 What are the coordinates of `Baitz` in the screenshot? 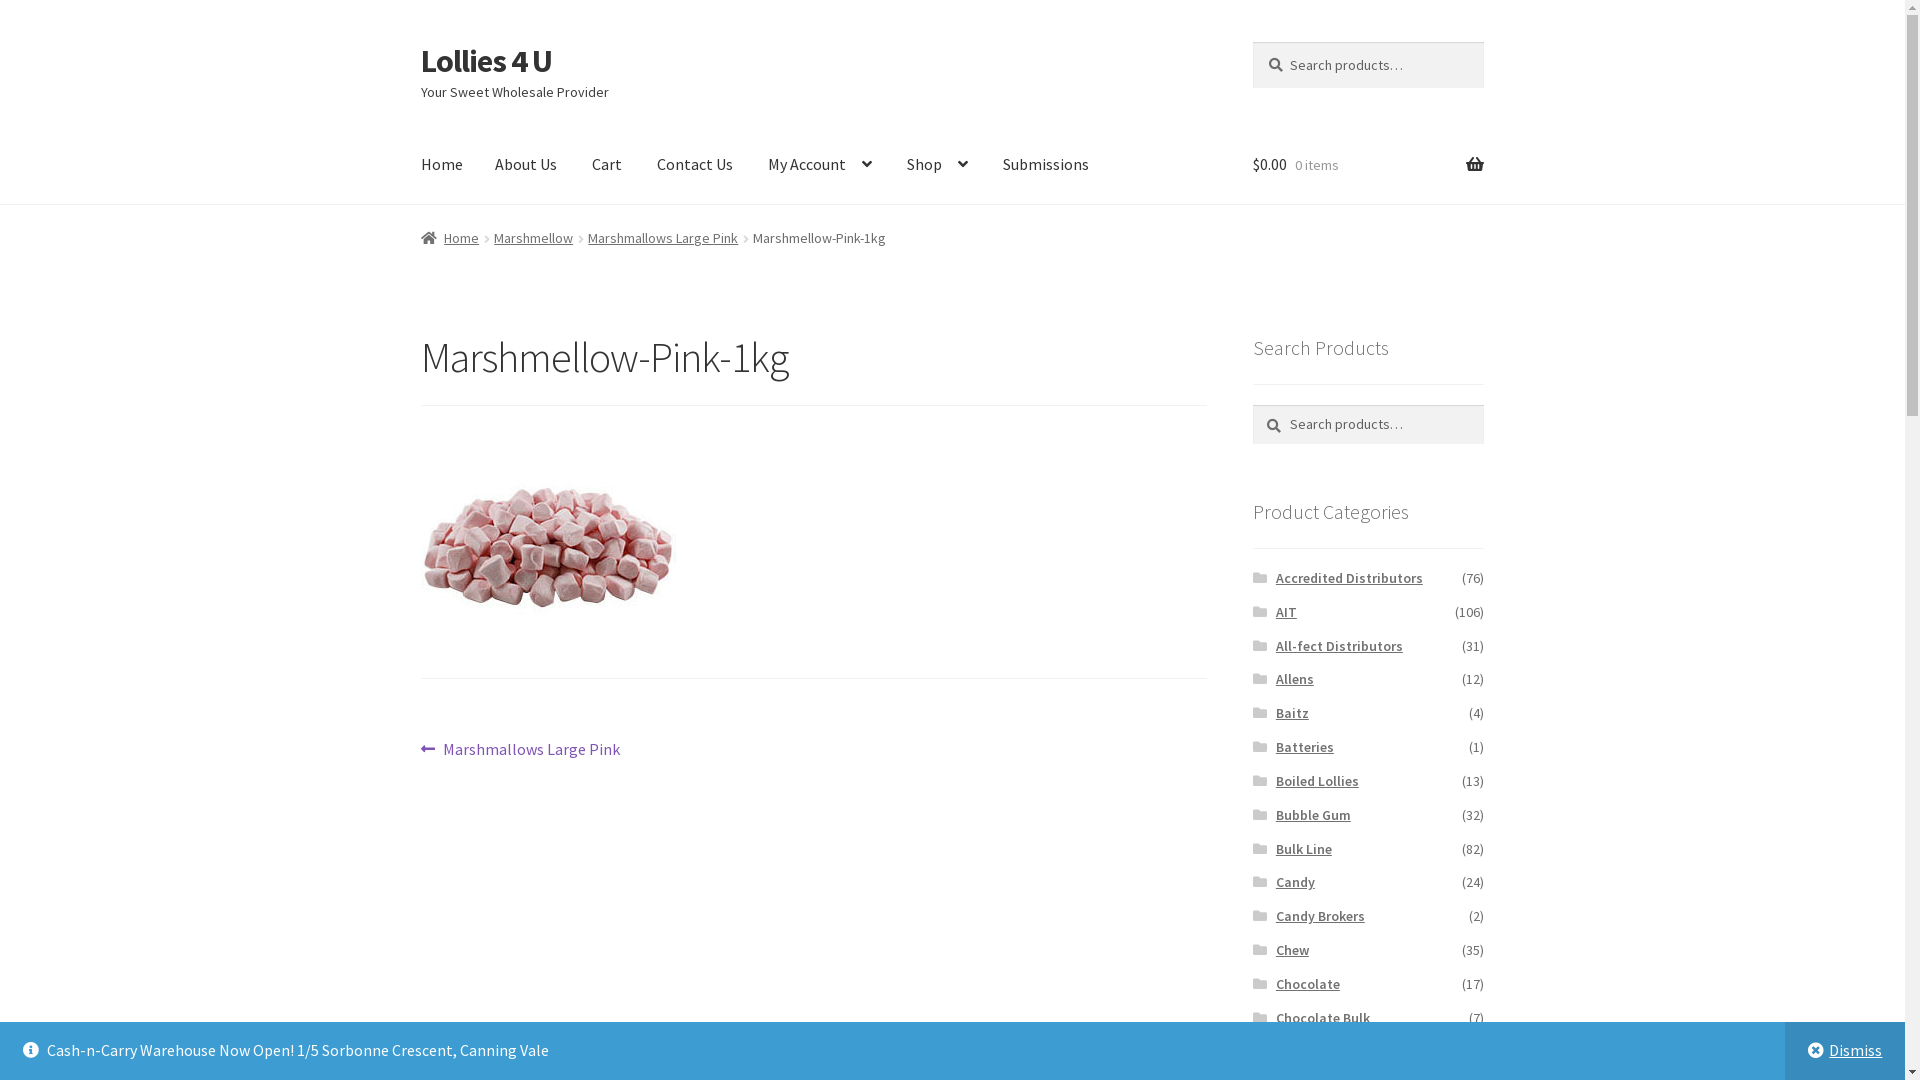 It's located at (1292, 713).